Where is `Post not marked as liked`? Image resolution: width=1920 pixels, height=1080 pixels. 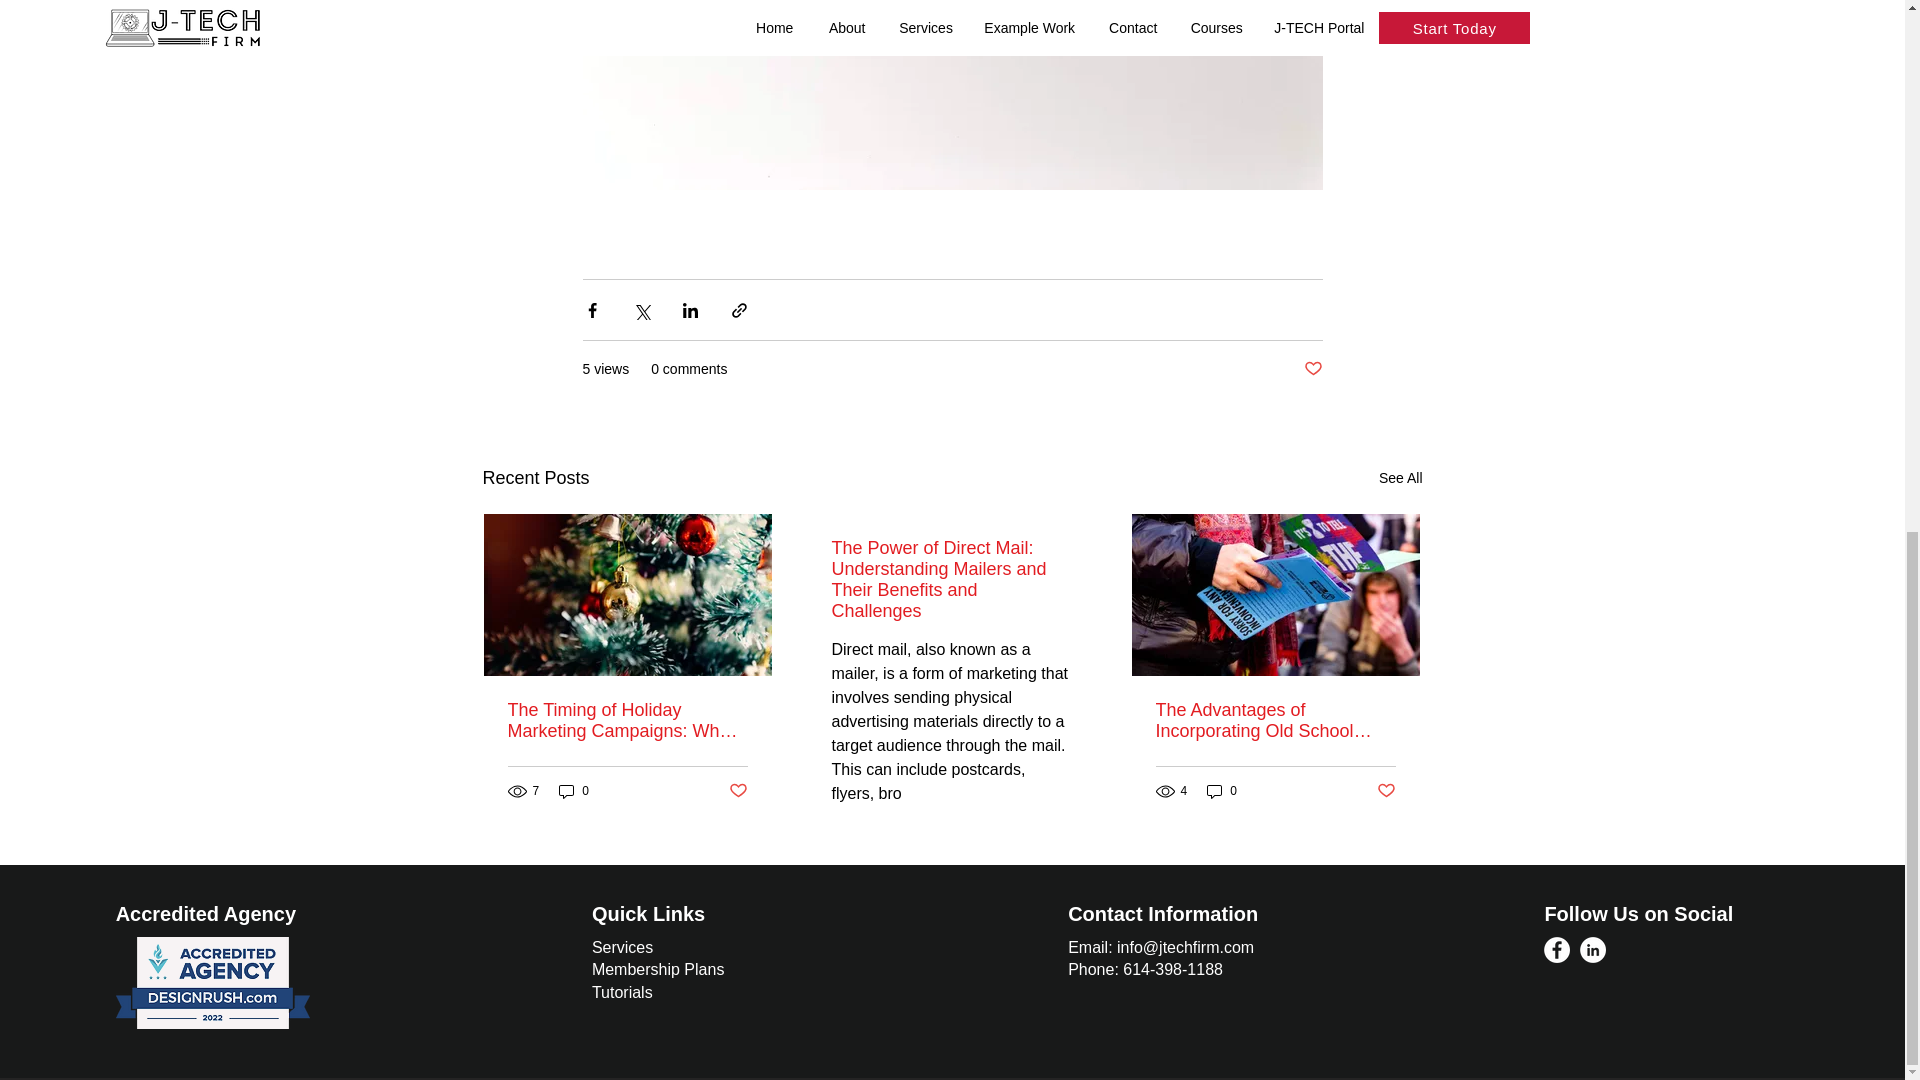 Post not marked as liked is located at coordinates (1312, 369).